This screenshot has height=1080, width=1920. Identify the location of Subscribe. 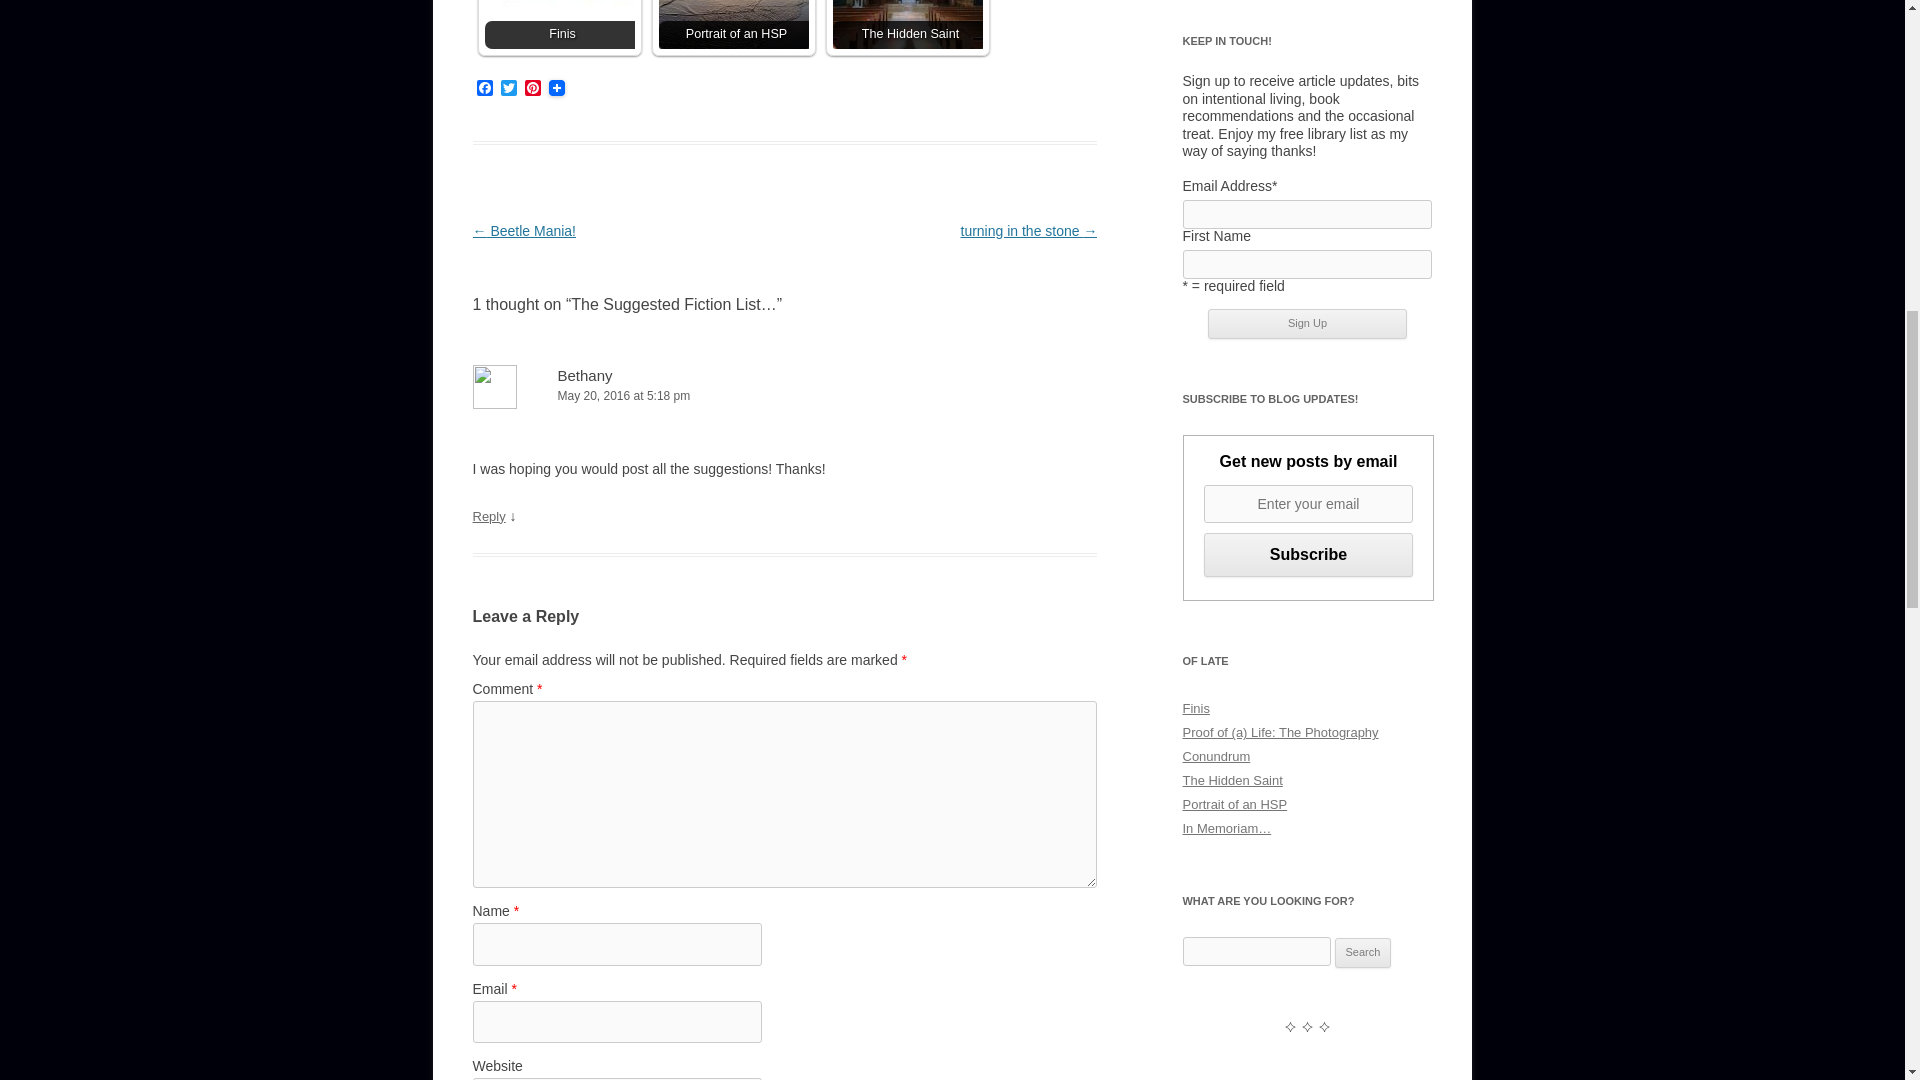
(1308, 555).